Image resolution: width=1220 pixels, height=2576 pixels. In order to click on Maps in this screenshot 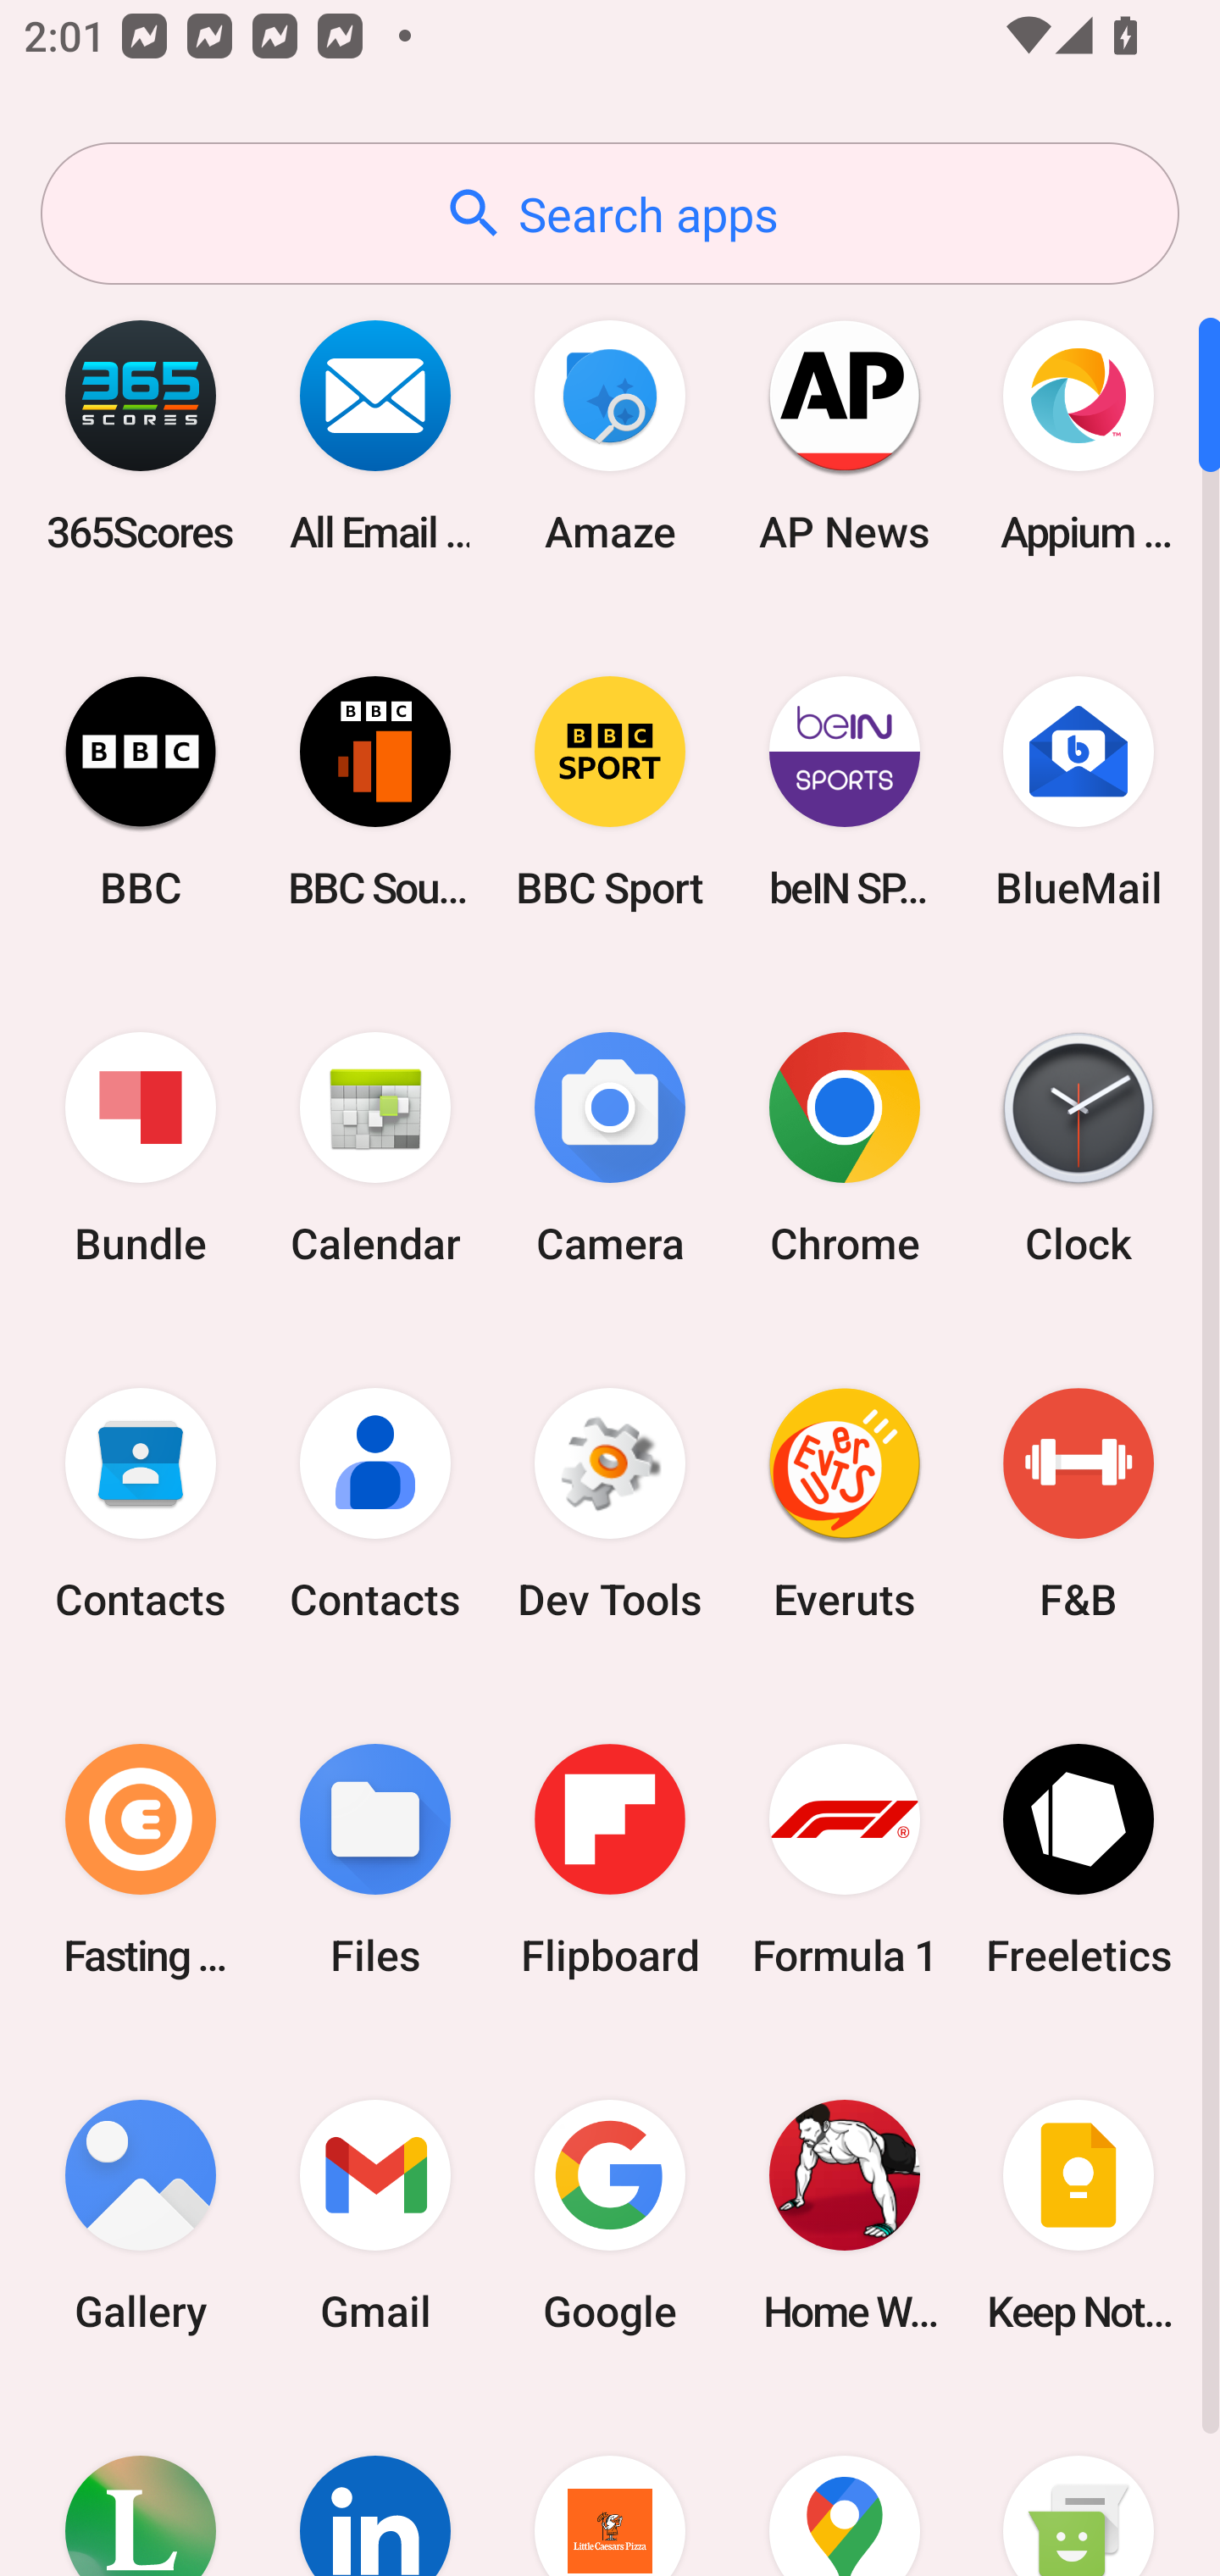, I will do `click(844, 2484)`.